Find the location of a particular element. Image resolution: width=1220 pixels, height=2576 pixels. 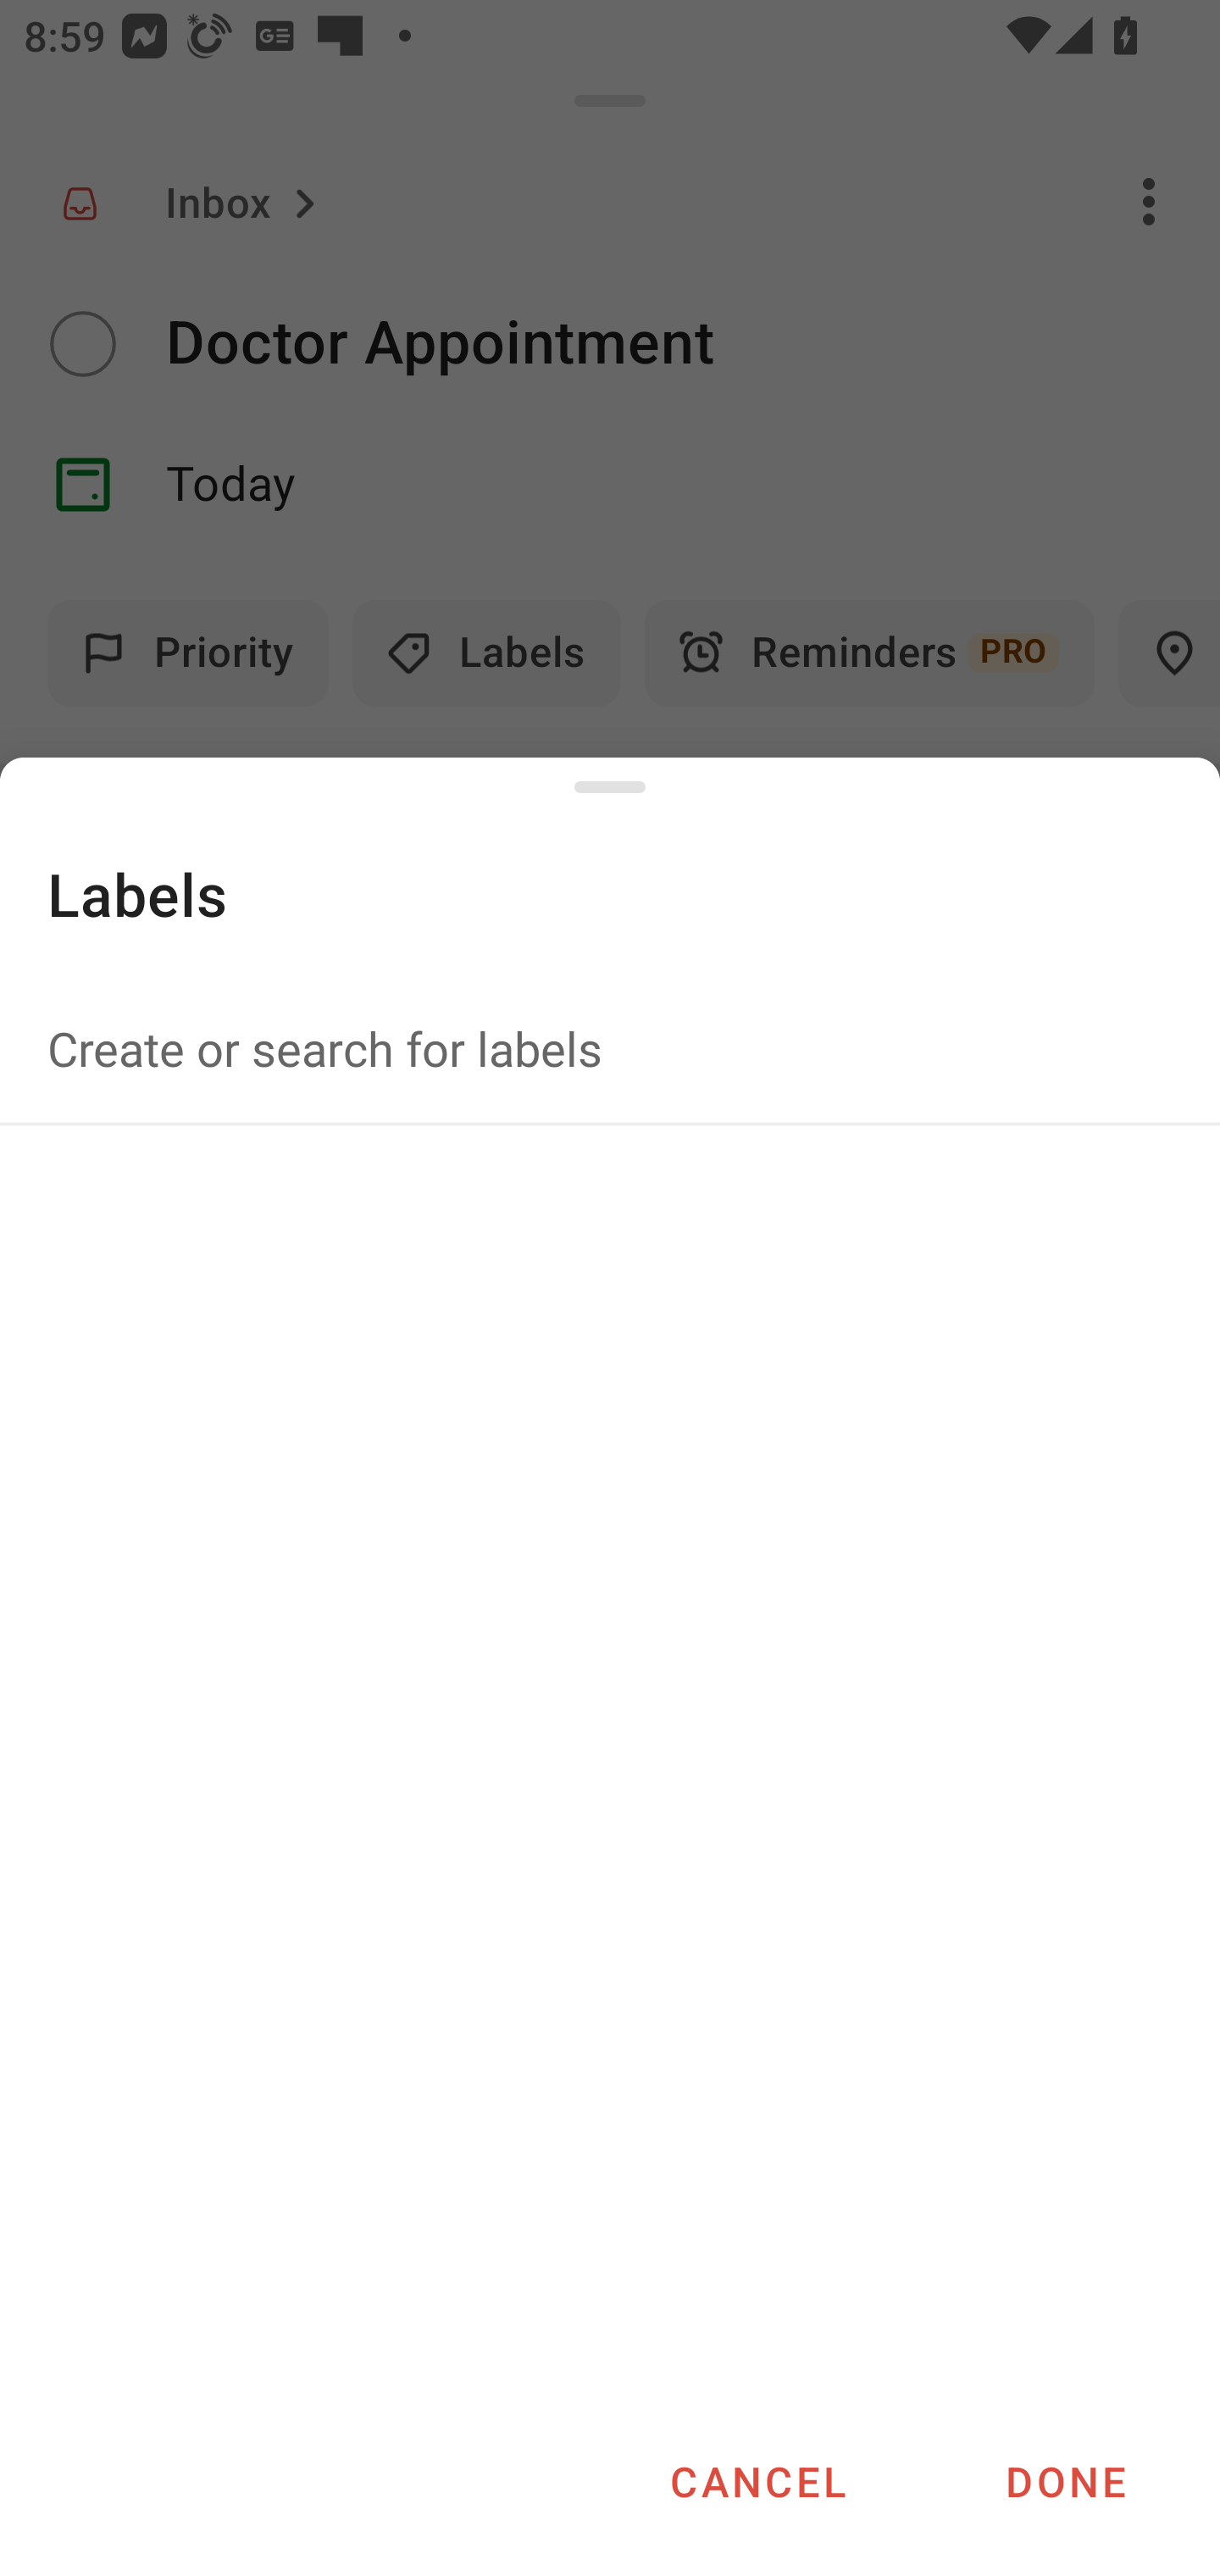

DONE is located at coordinates (1066, 2481).